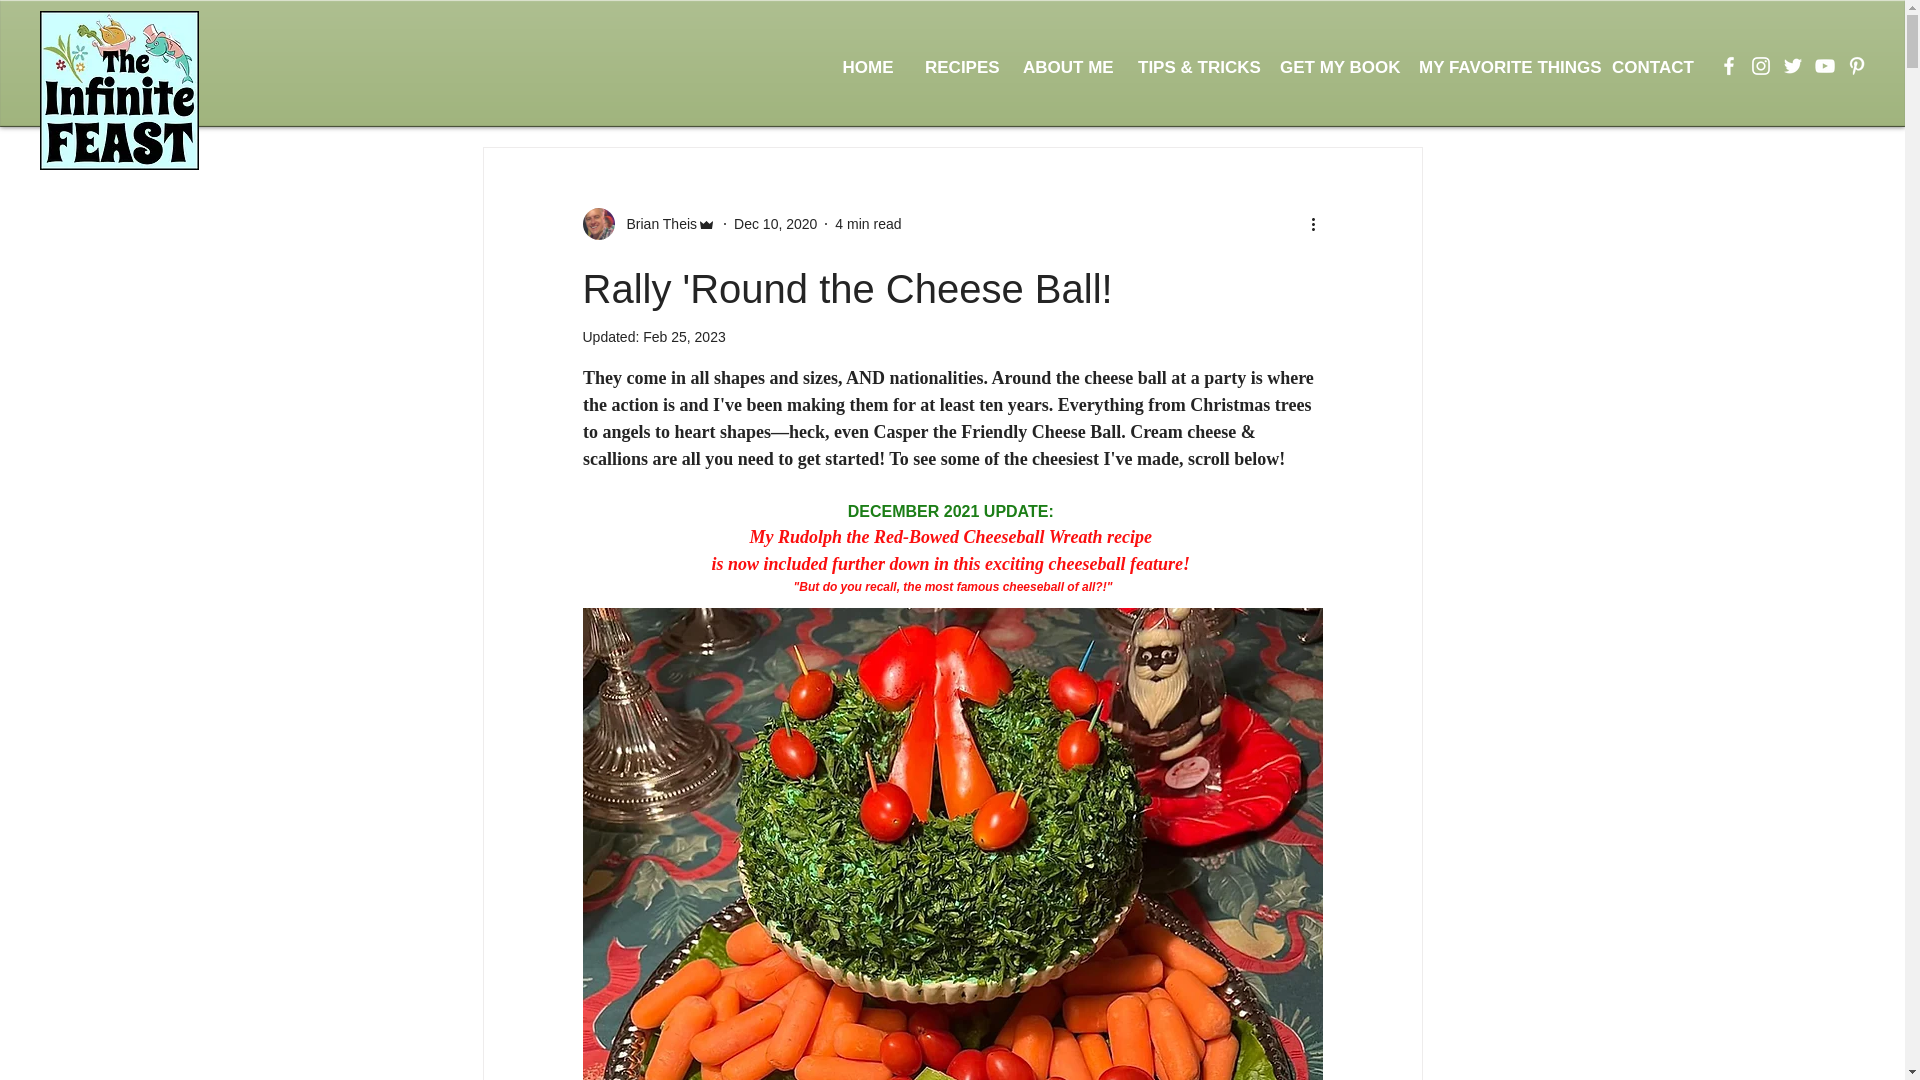 The image size is (1920, 1080). I want to click on Dec 10, 2020, so click(775, 224).